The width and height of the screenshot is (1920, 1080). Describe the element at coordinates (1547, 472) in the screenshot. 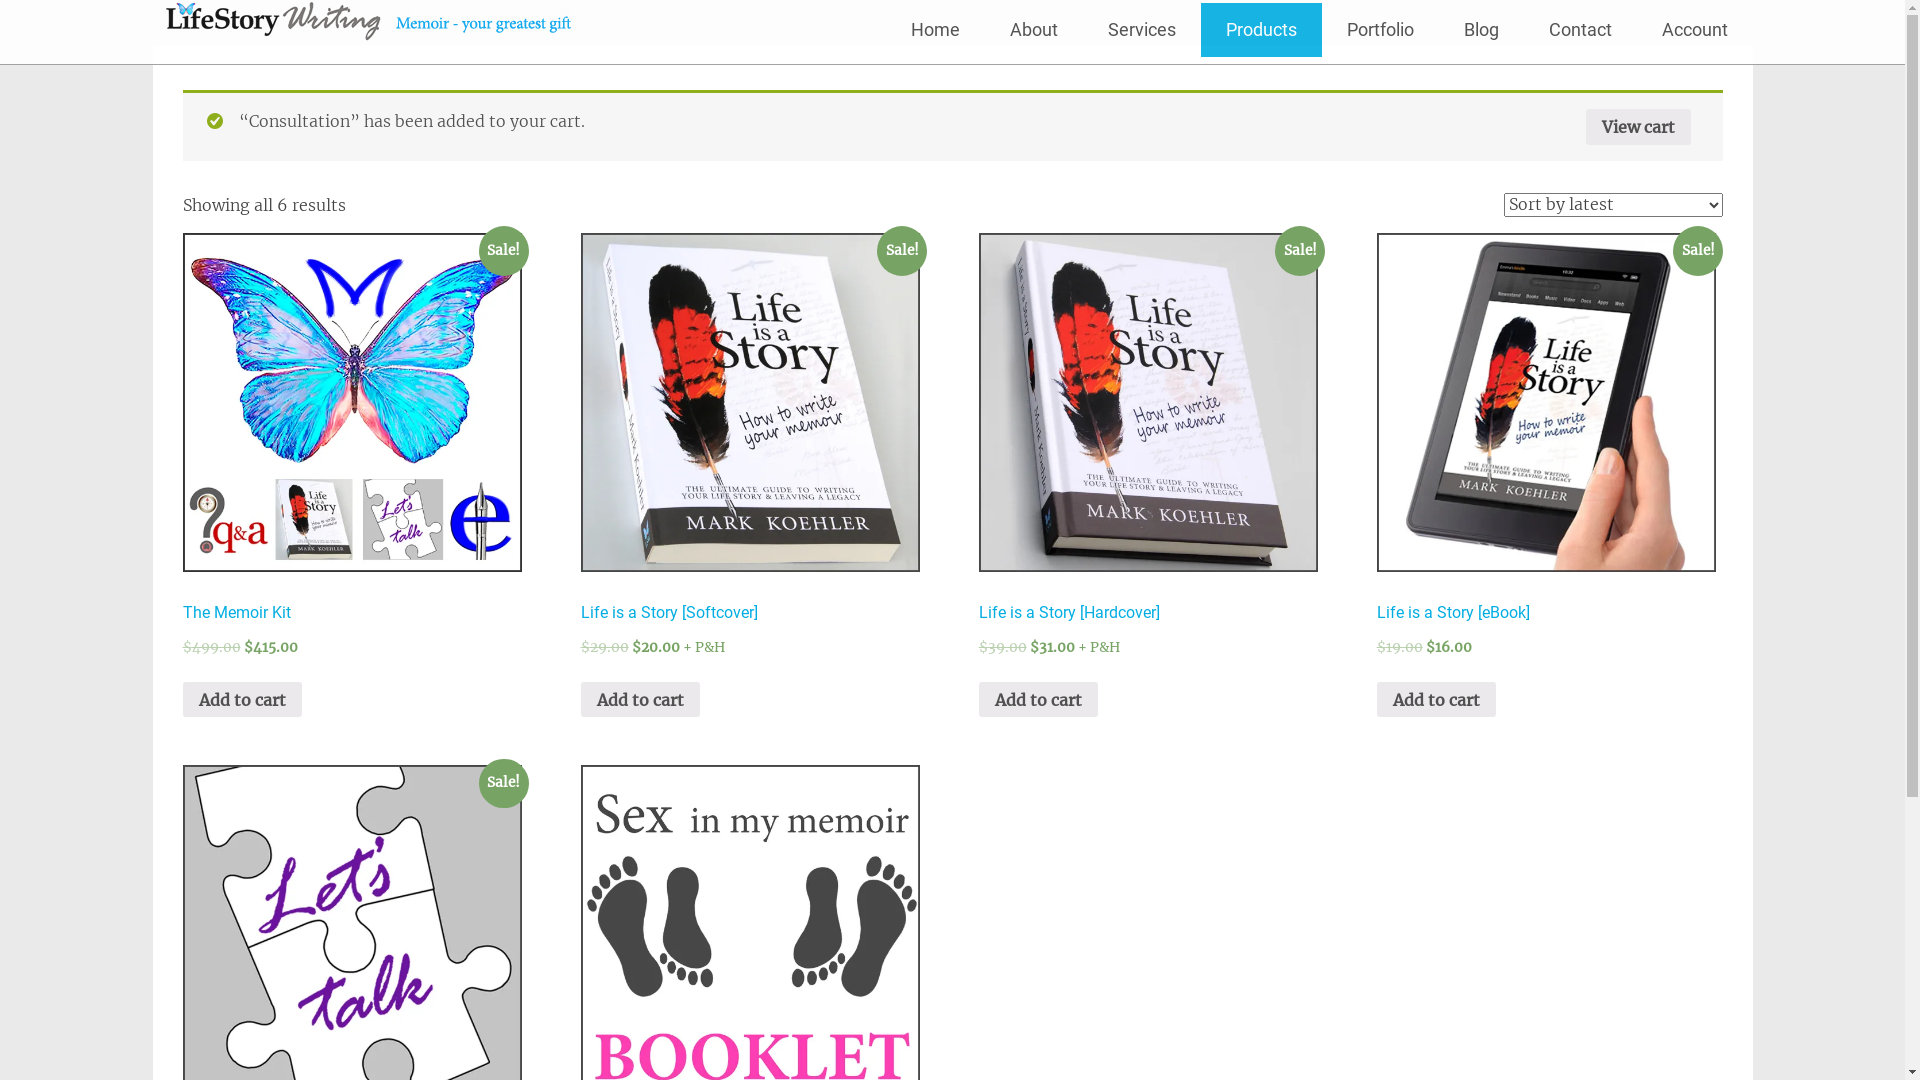

I see `Sale!
Life is a Story [eBook]
$19.00 $16.00` at that location.